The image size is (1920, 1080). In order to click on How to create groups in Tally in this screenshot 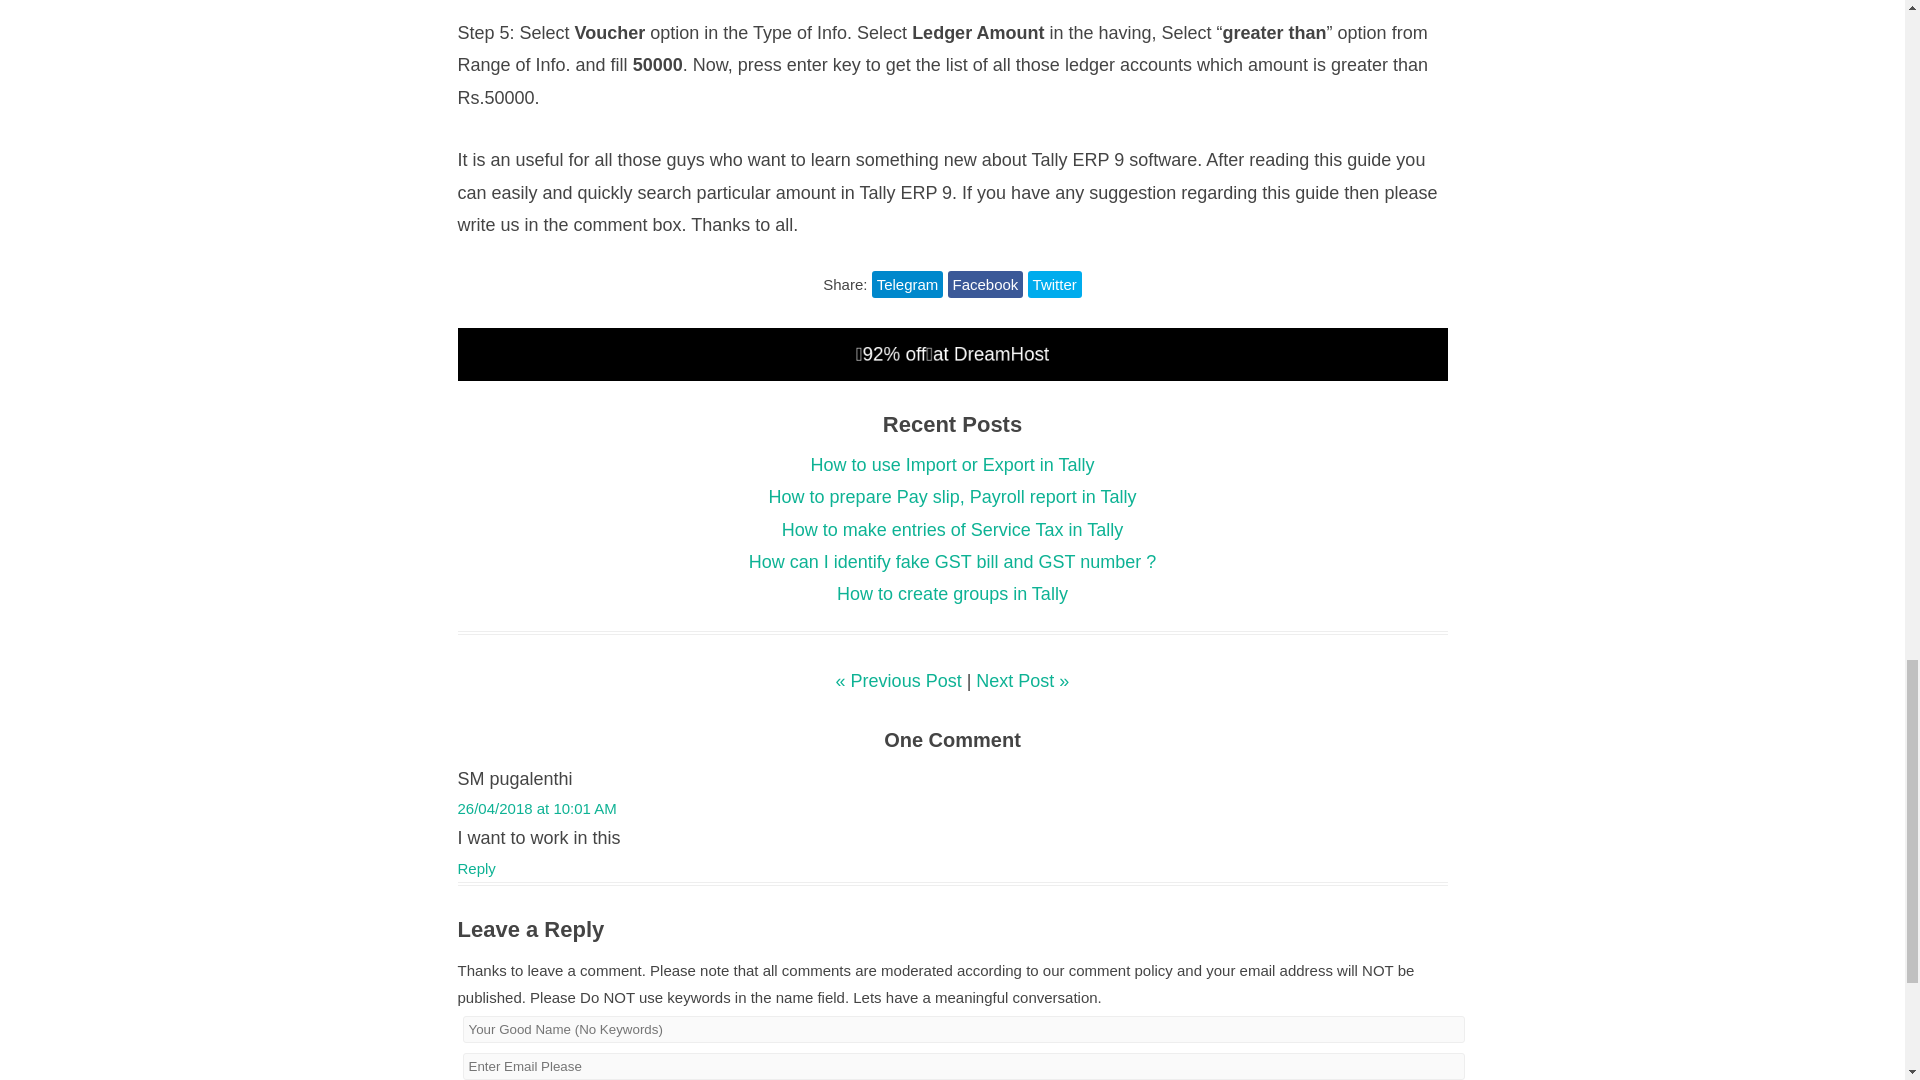, I will do `click(952, 594)`.